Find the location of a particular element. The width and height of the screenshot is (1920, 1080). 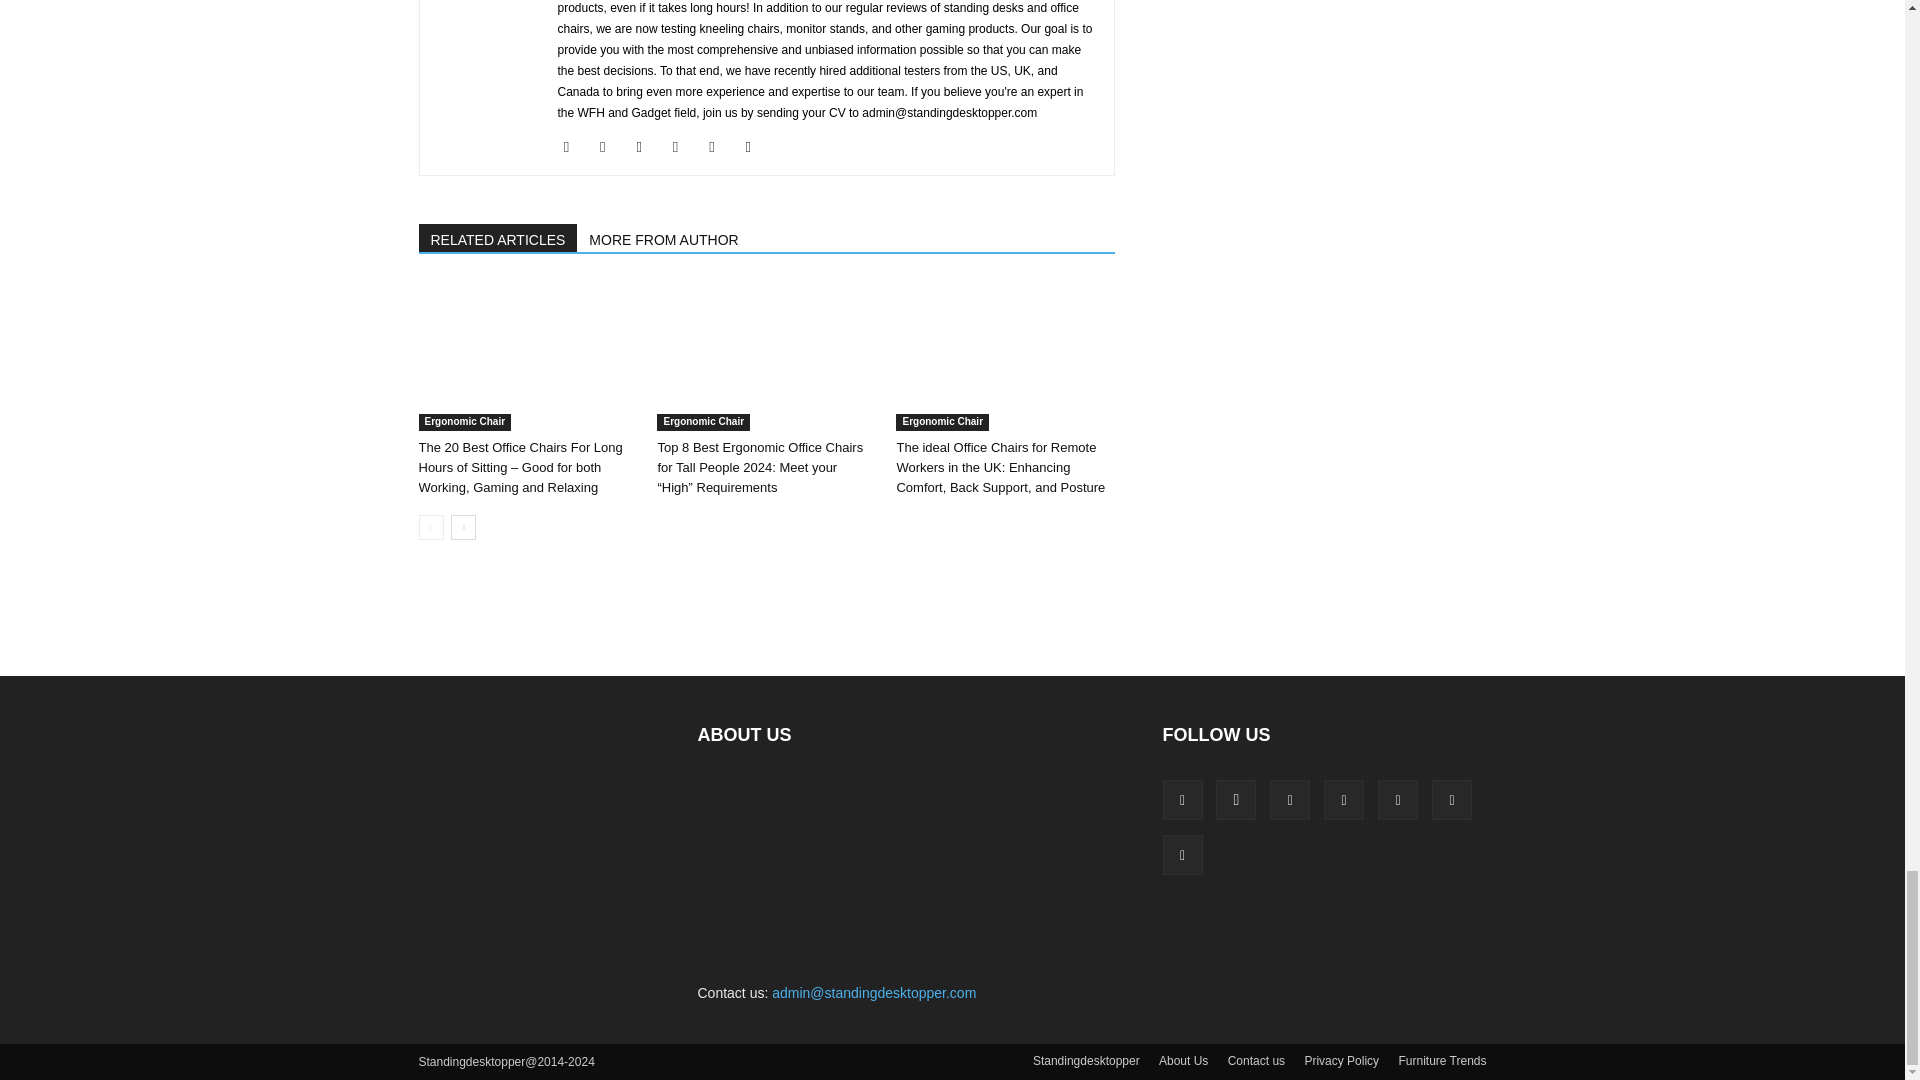

Facebook is located at coordinates (574, 146).